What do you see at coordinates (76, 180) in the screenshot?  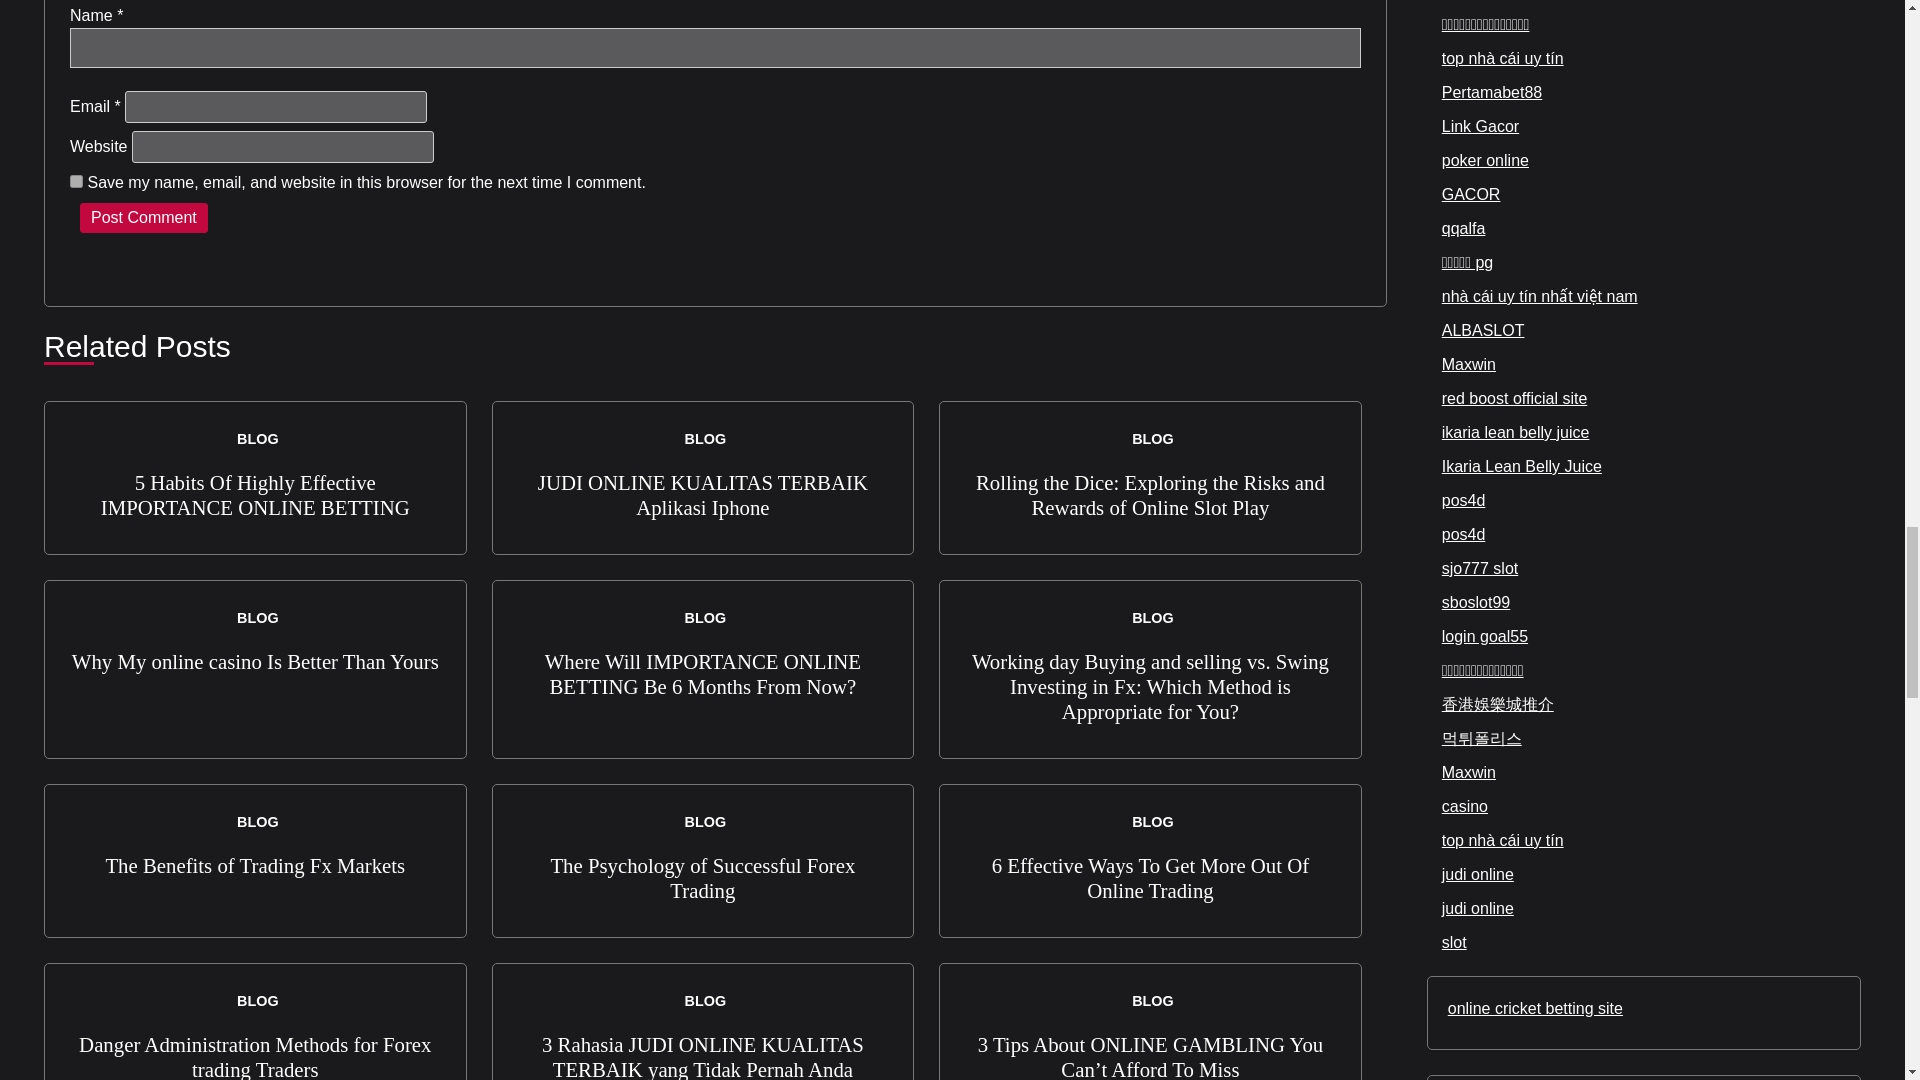 I see `yes` at bounding box center [76, 180].